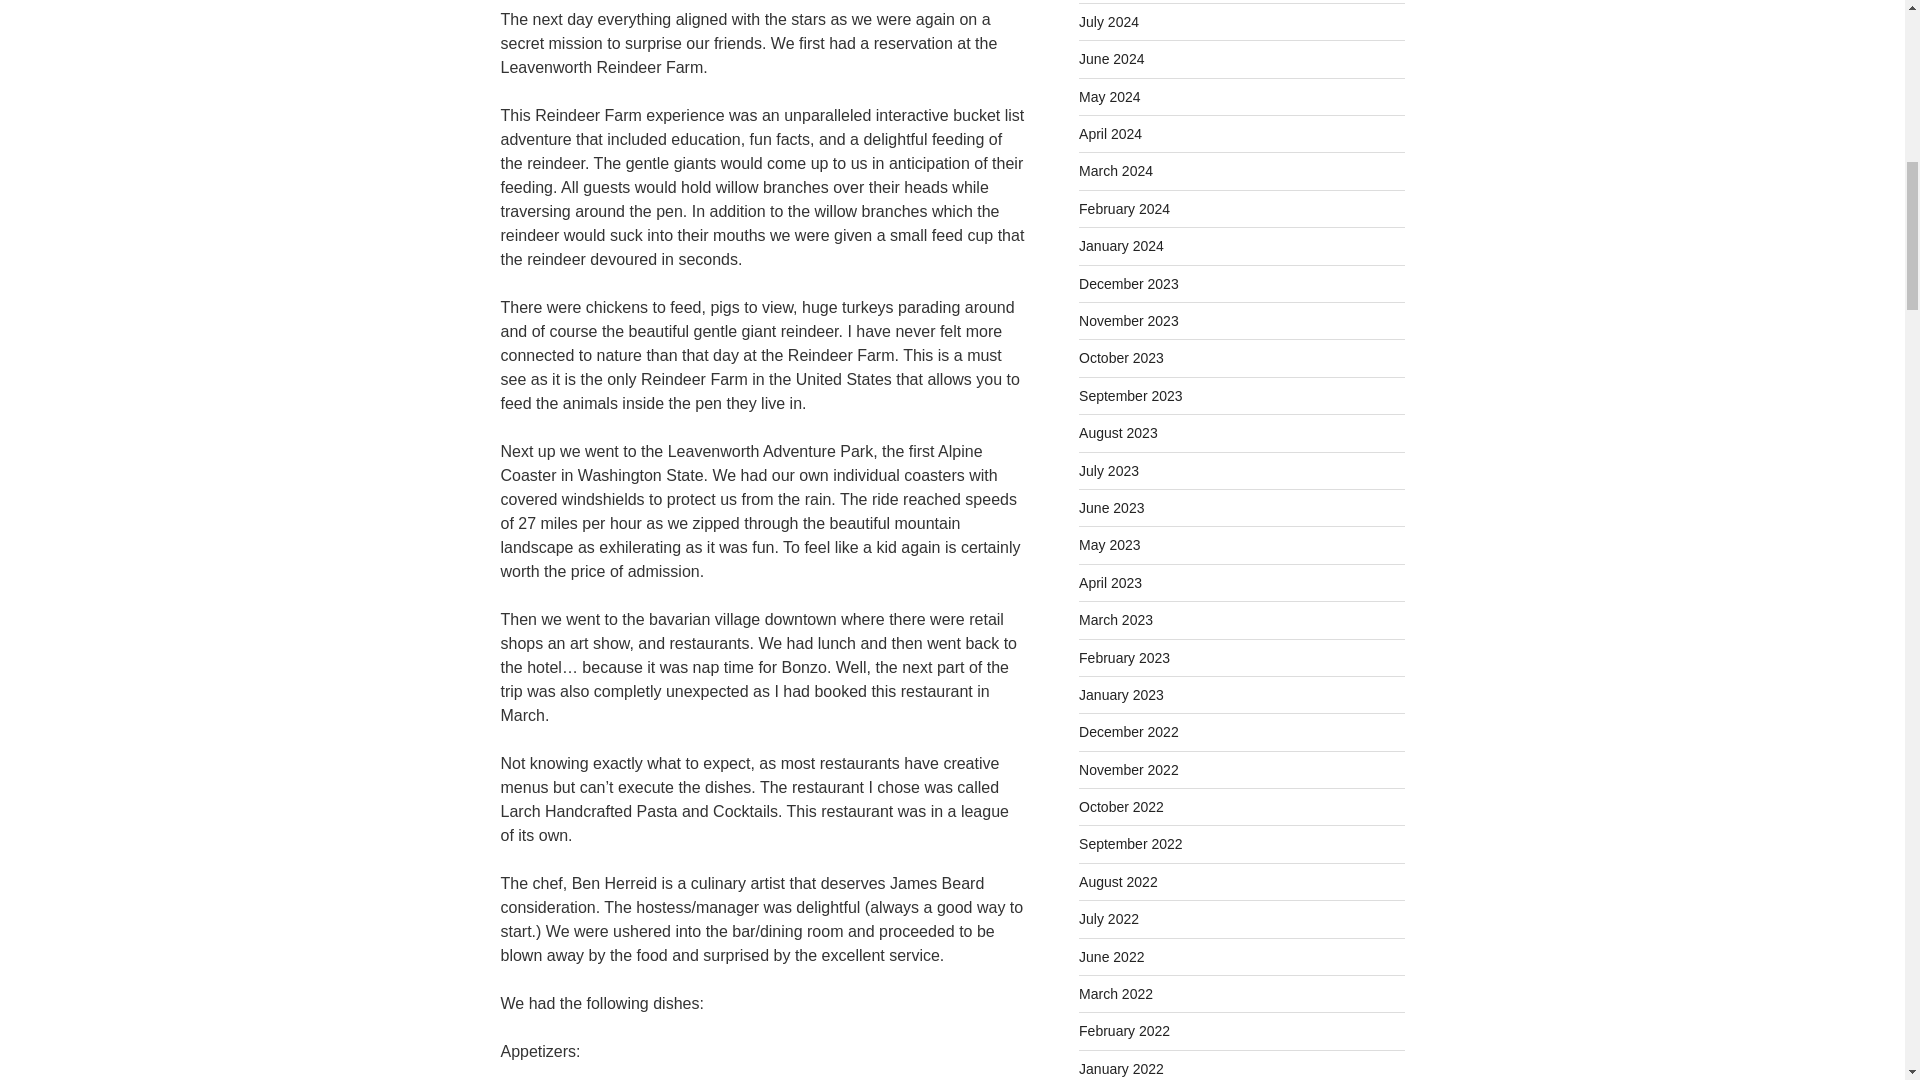  I want to click on November 2023, so click(1128, 321).